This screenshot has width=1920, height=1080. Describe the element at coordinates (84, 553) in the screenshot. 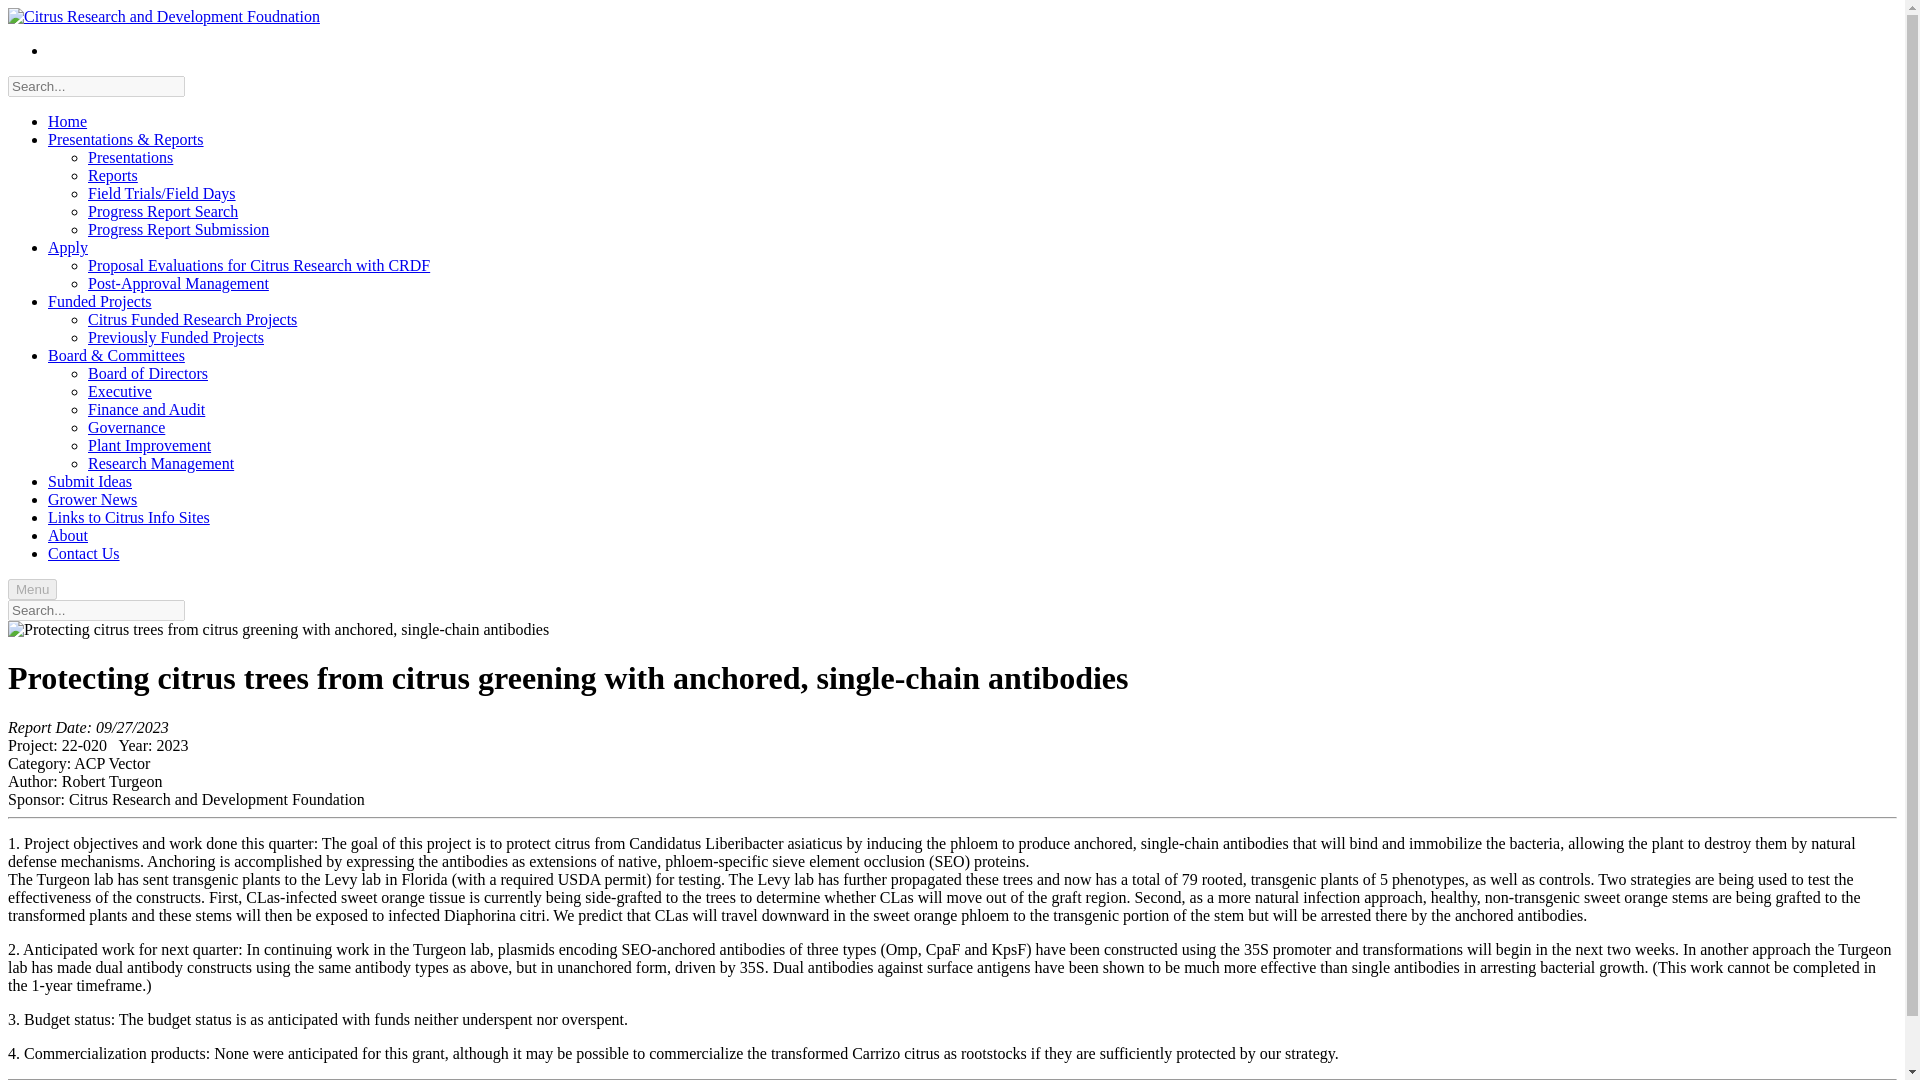

I see `Contact Us` at that location.